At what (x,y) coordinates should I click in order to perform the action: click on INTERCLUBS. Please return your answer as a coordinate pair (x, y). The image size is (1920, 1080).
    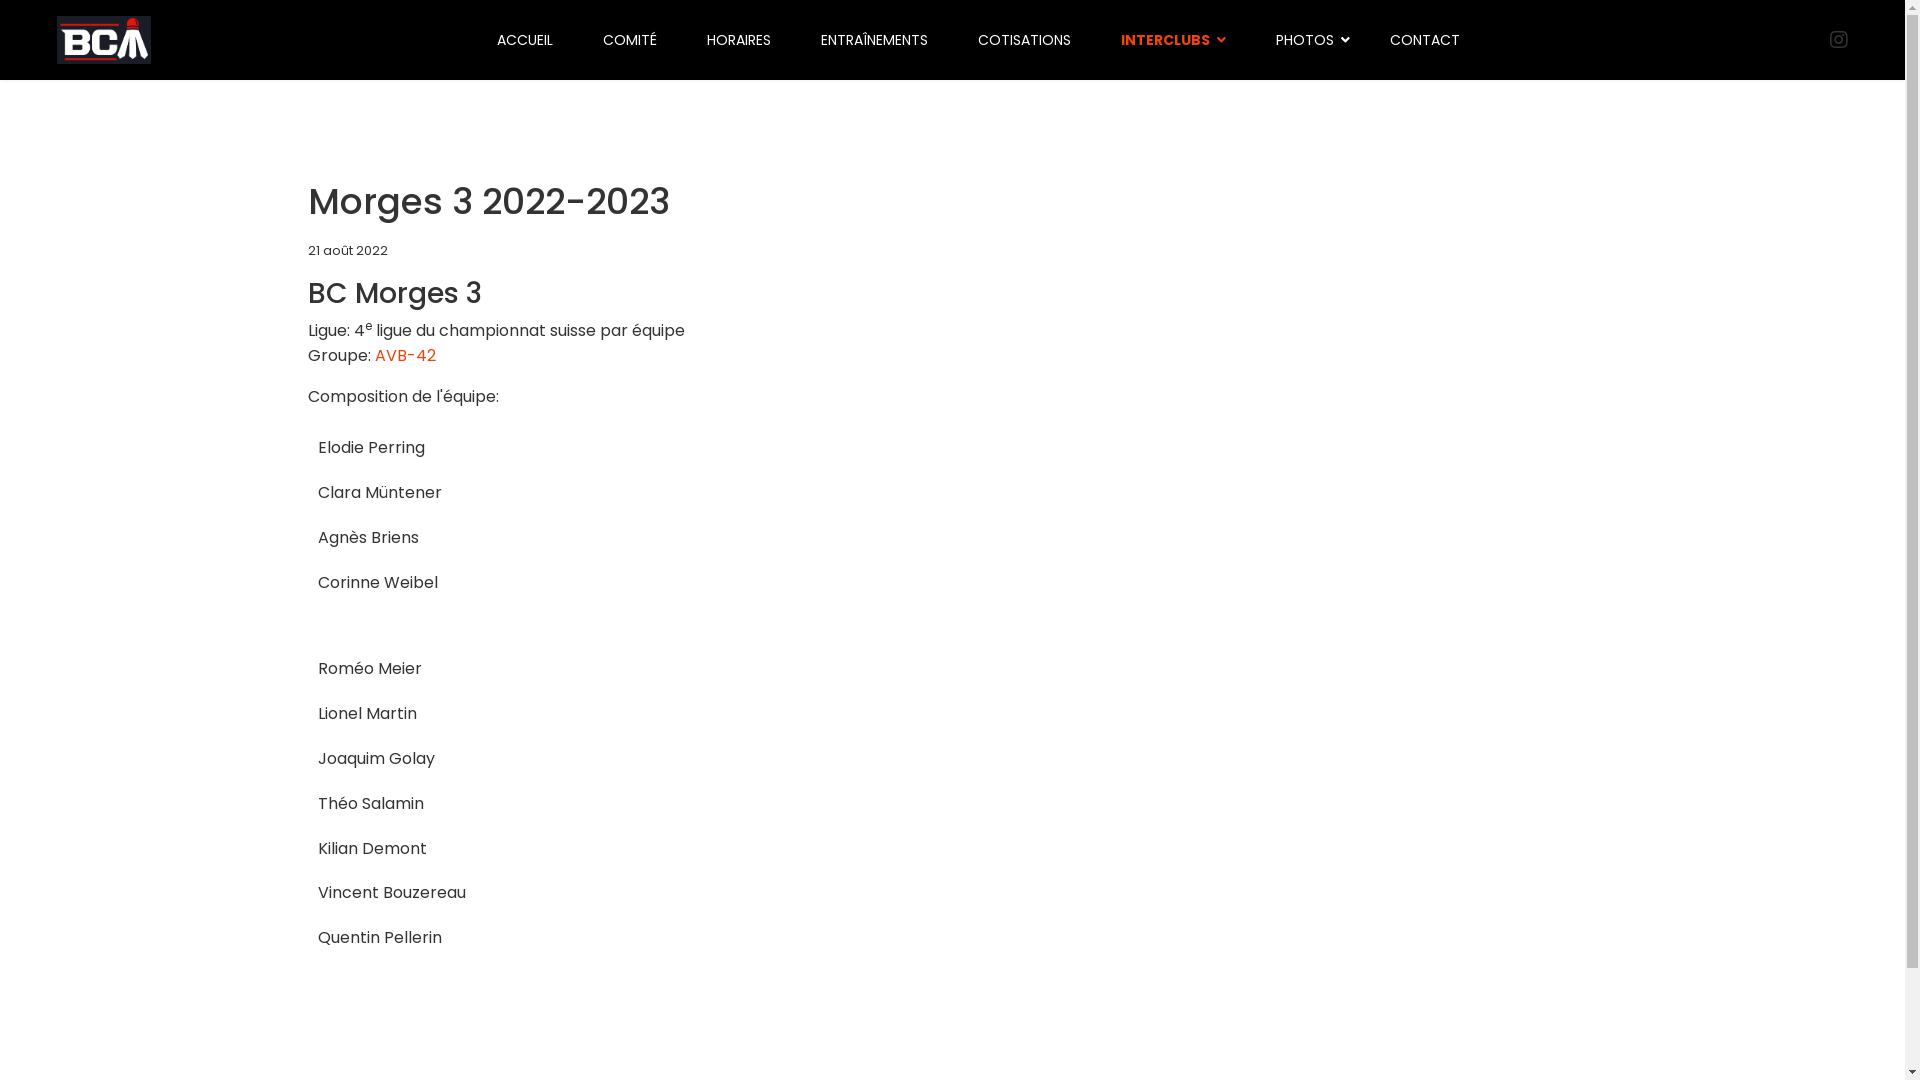
    Looking at the image, I should click on (1174, 40).